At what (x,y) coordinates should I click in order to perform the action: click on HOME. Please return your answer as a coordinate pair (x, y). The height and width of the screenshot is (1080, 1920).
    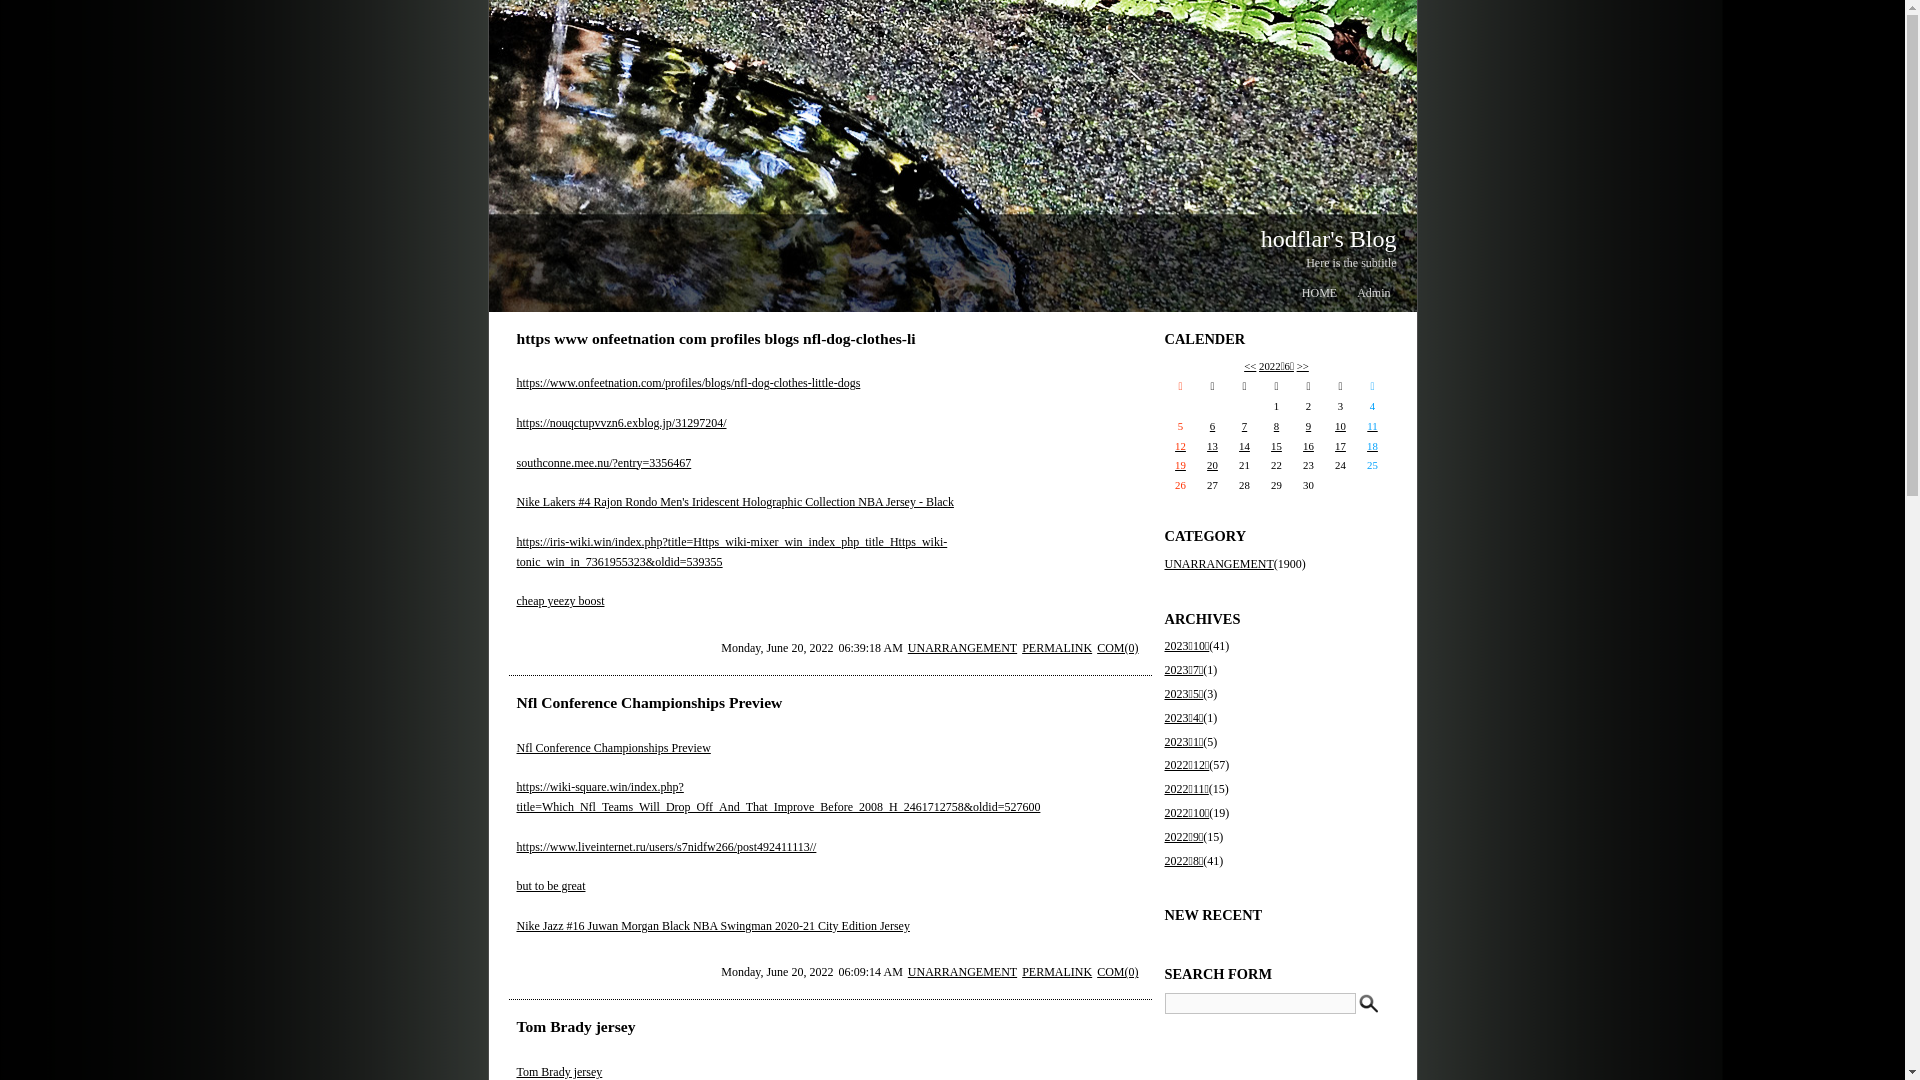
    Looking at the image, I should click on (1320, 293).